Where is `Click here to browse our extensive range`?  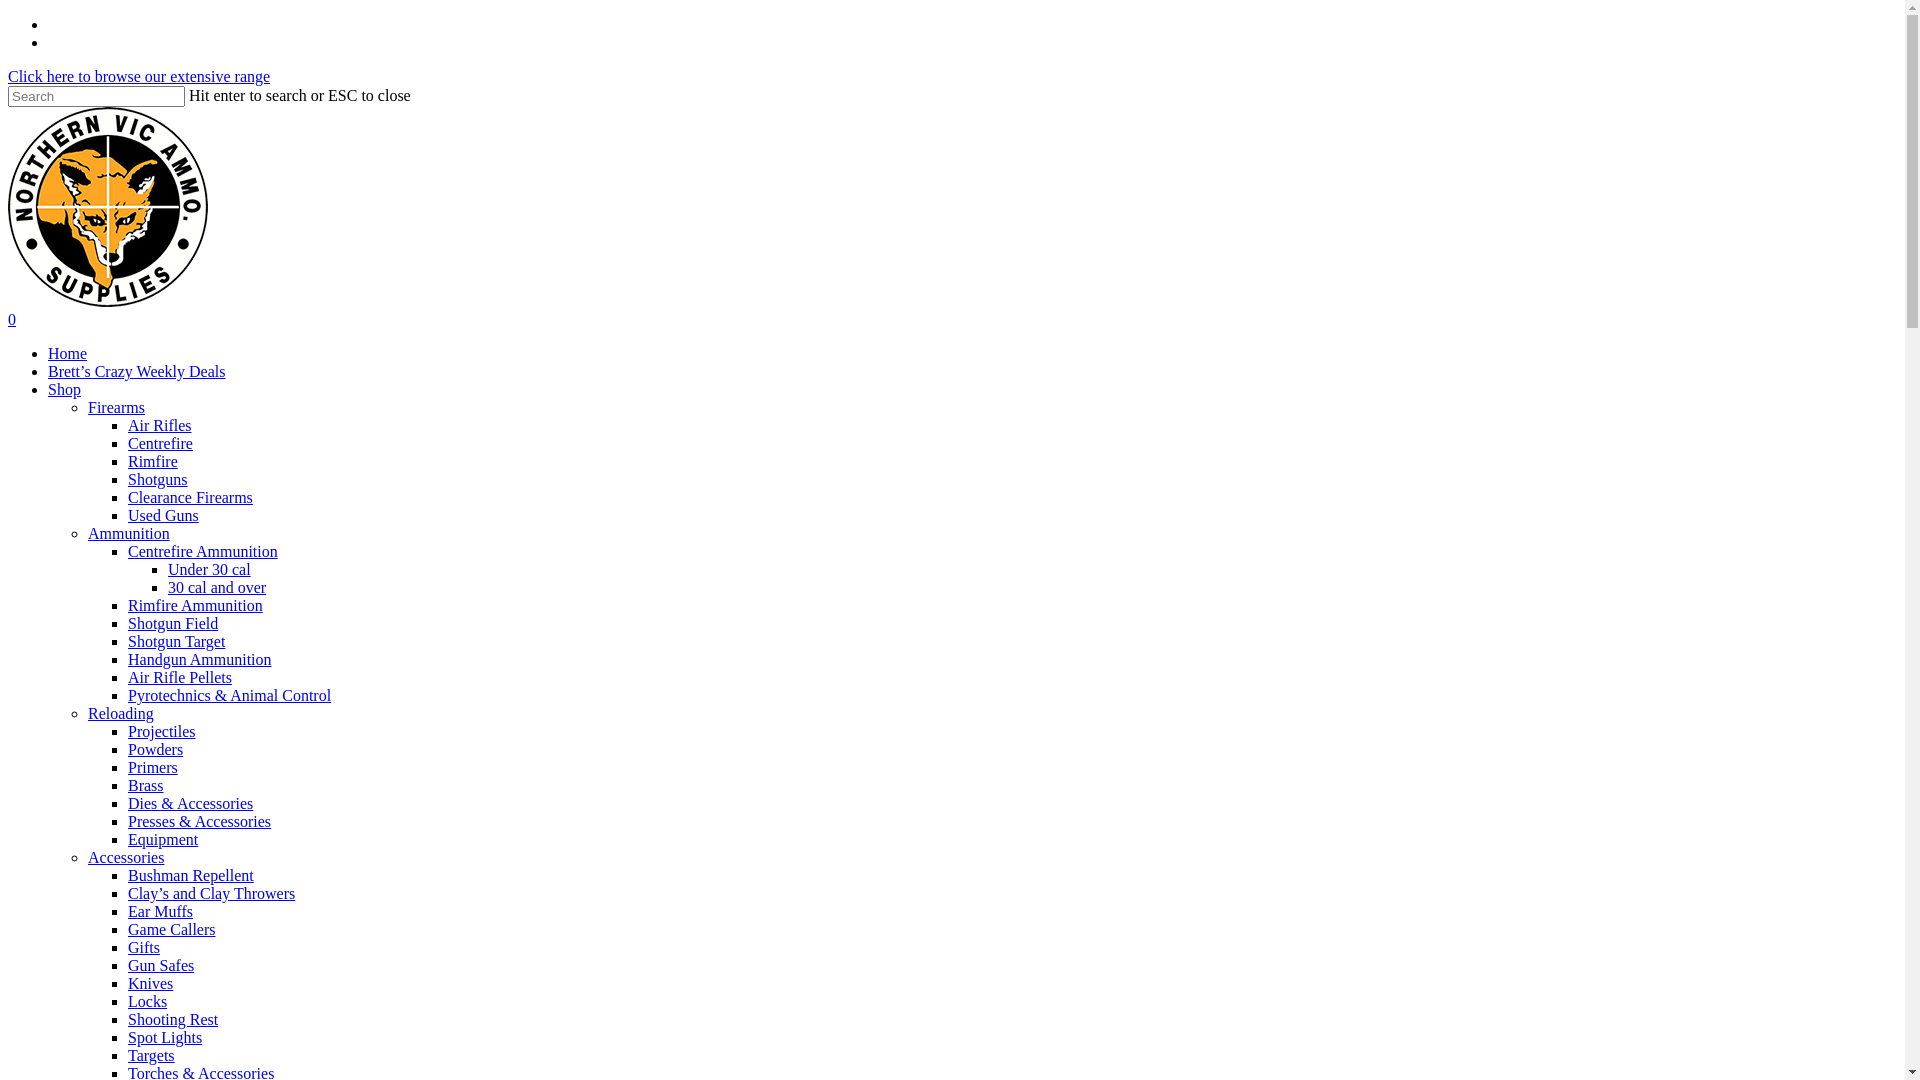 Click here to browse our extensive range is located at coordinates (139, 76).